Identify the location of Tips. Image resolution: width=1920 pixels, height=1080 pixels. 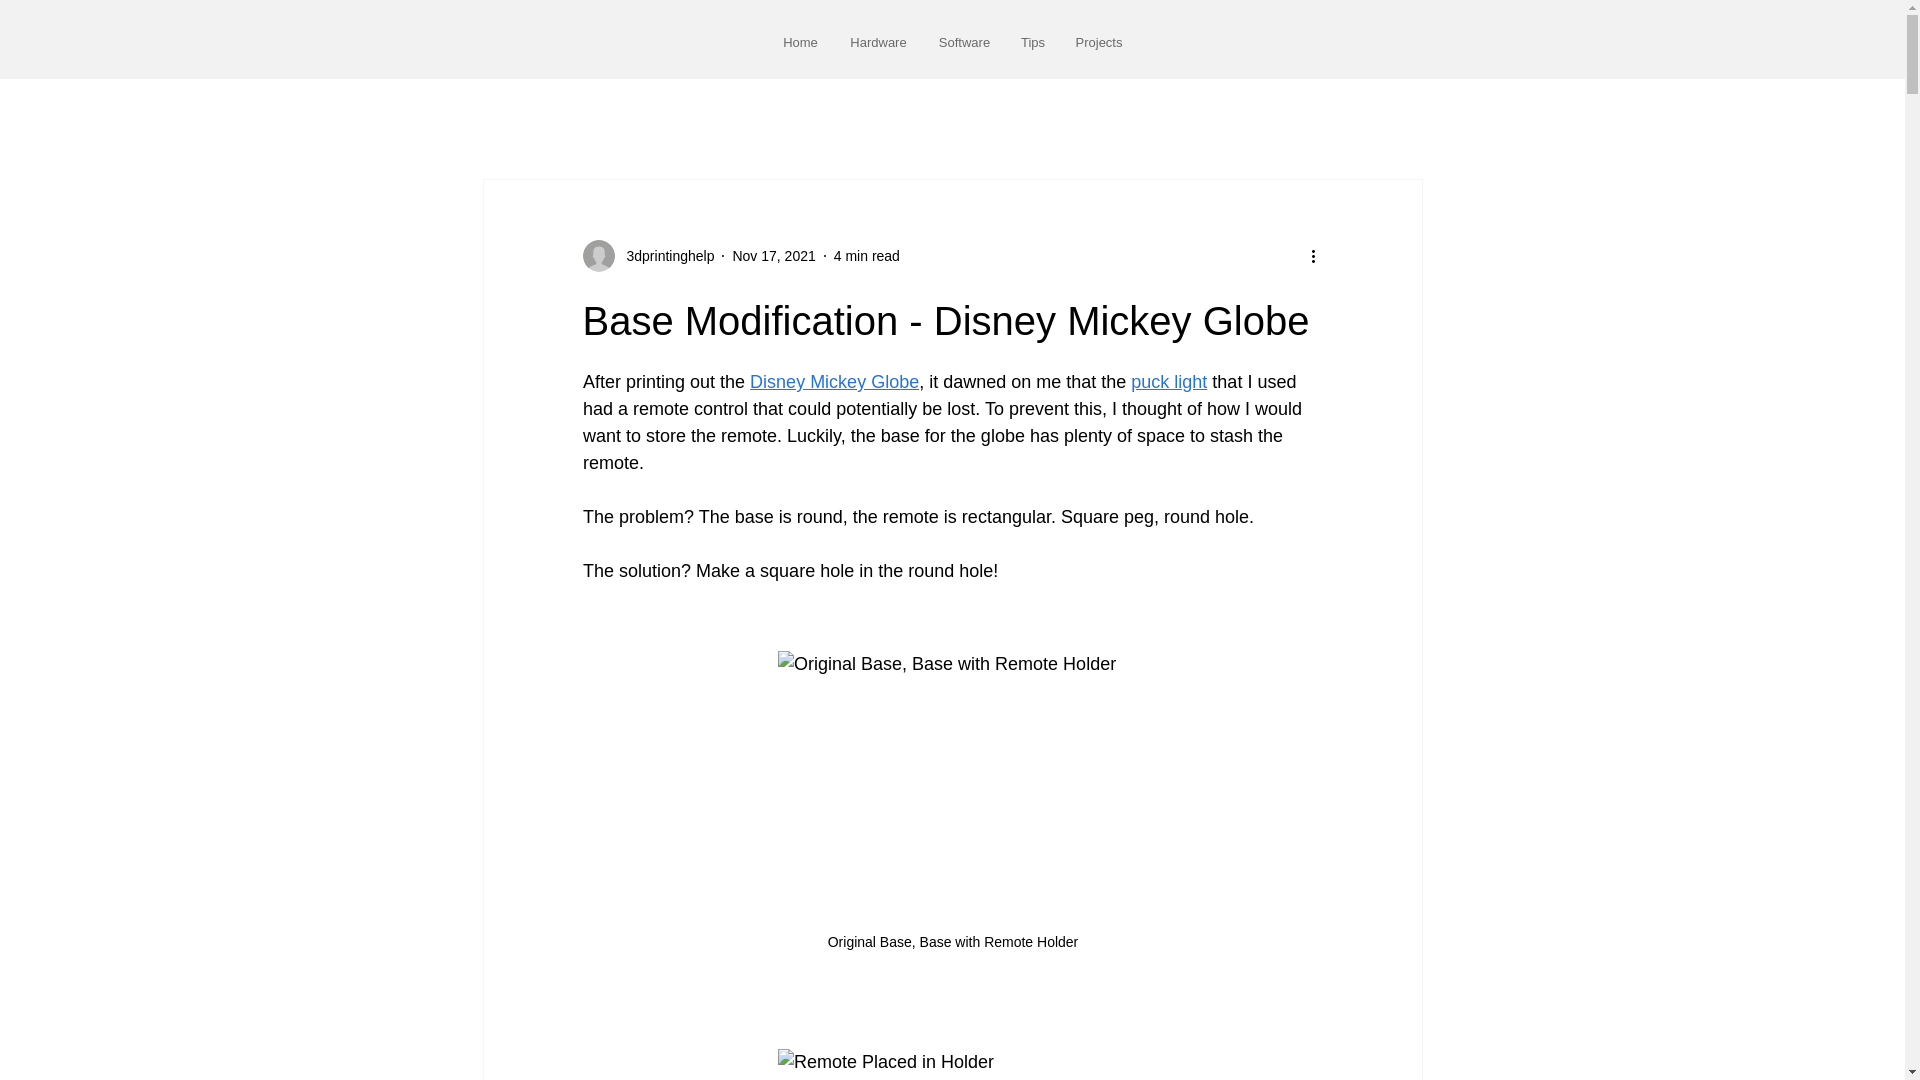
(1032, 42).